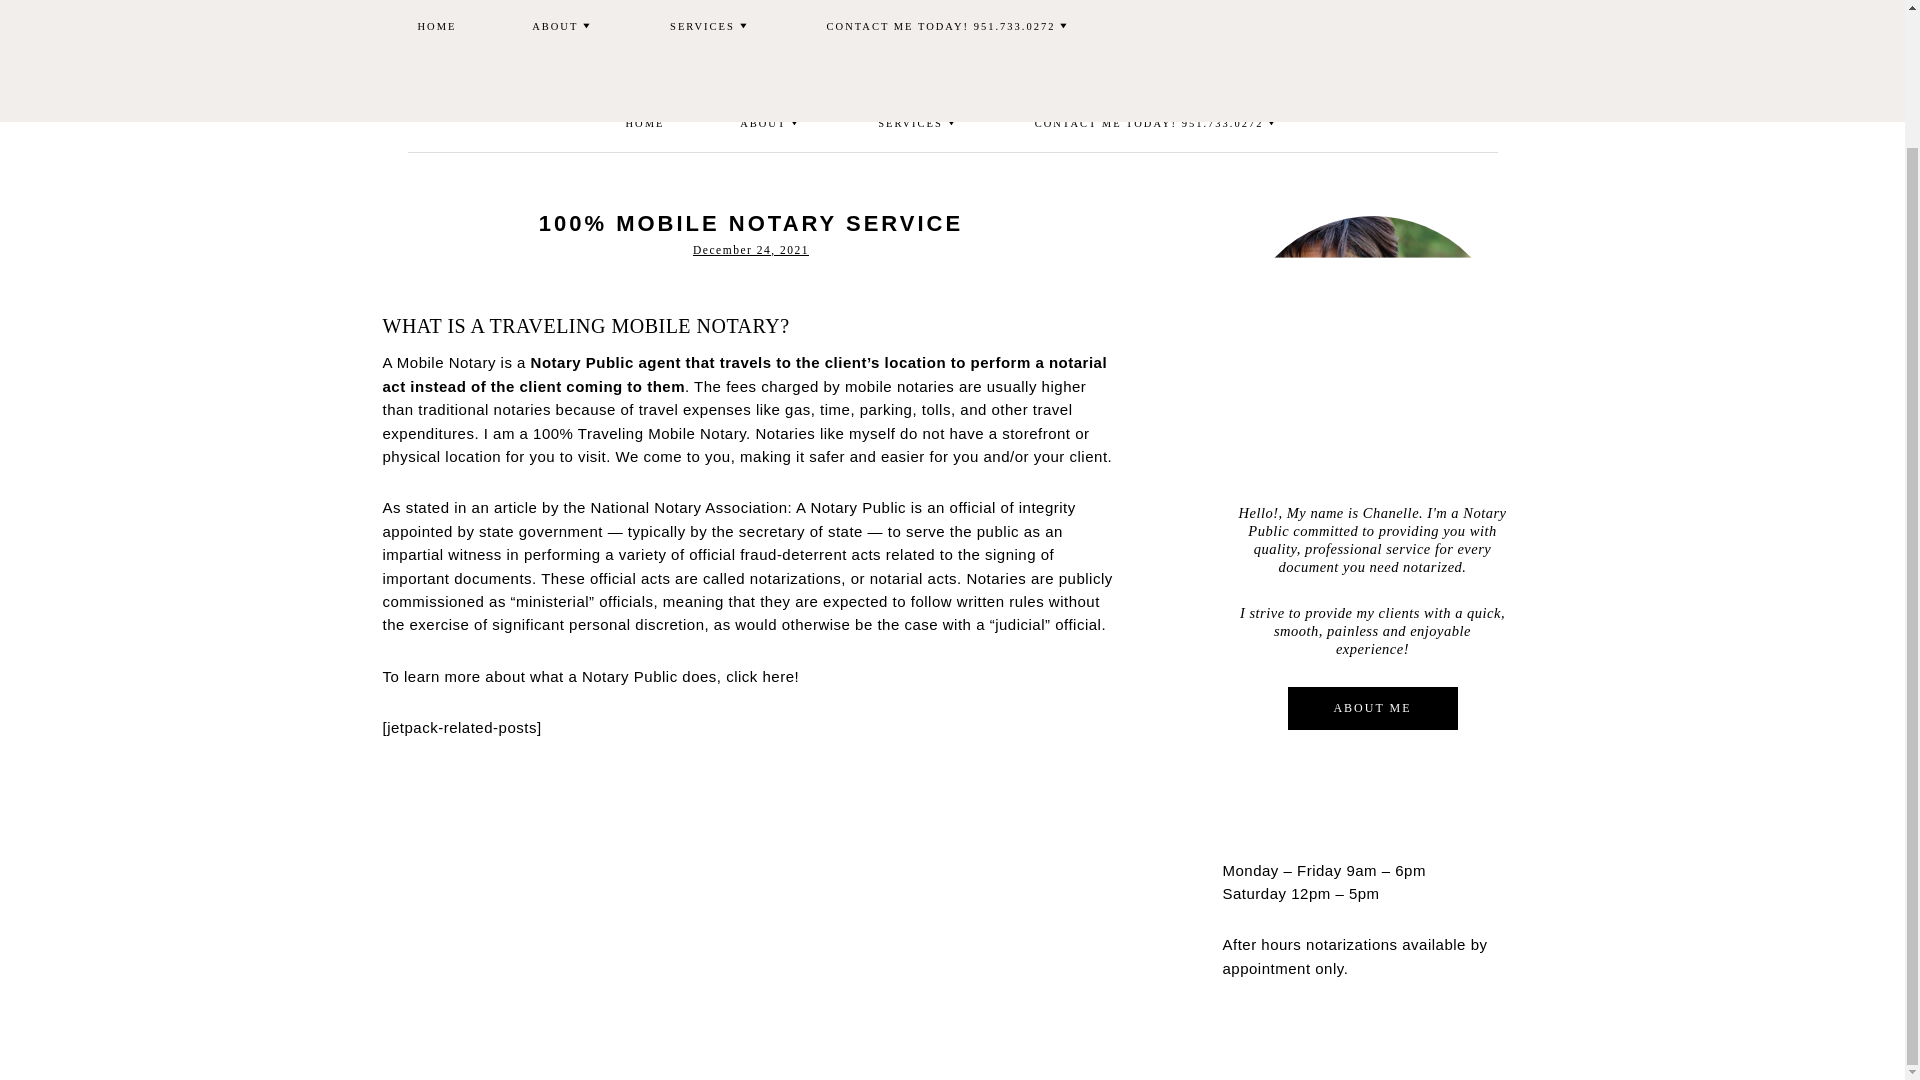 Image resolution: width=1920 pixels, height=1080 pixels. Describe the element at coordinates (760, 676) in the screenshot. I see `click here` at that location.